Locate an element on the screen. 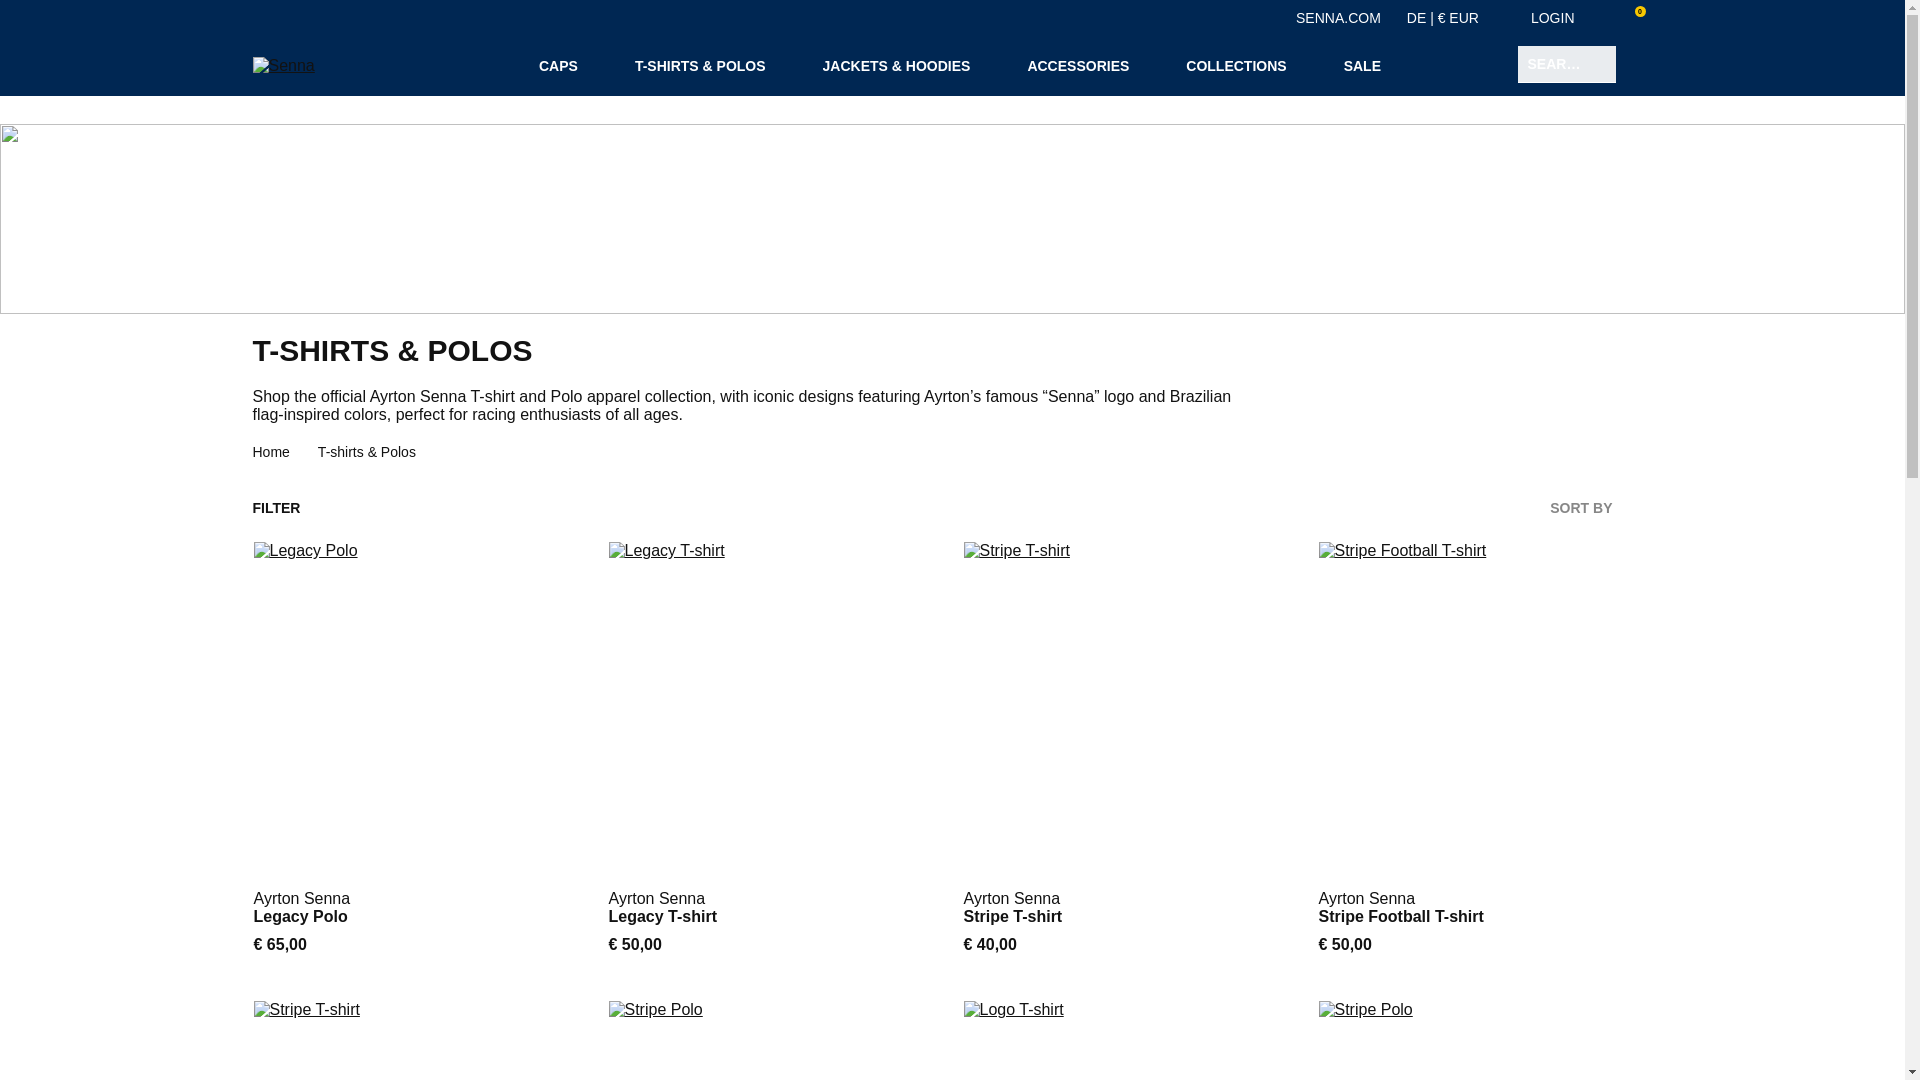  Cart 0 Items is located at coordinates (1634, 18).